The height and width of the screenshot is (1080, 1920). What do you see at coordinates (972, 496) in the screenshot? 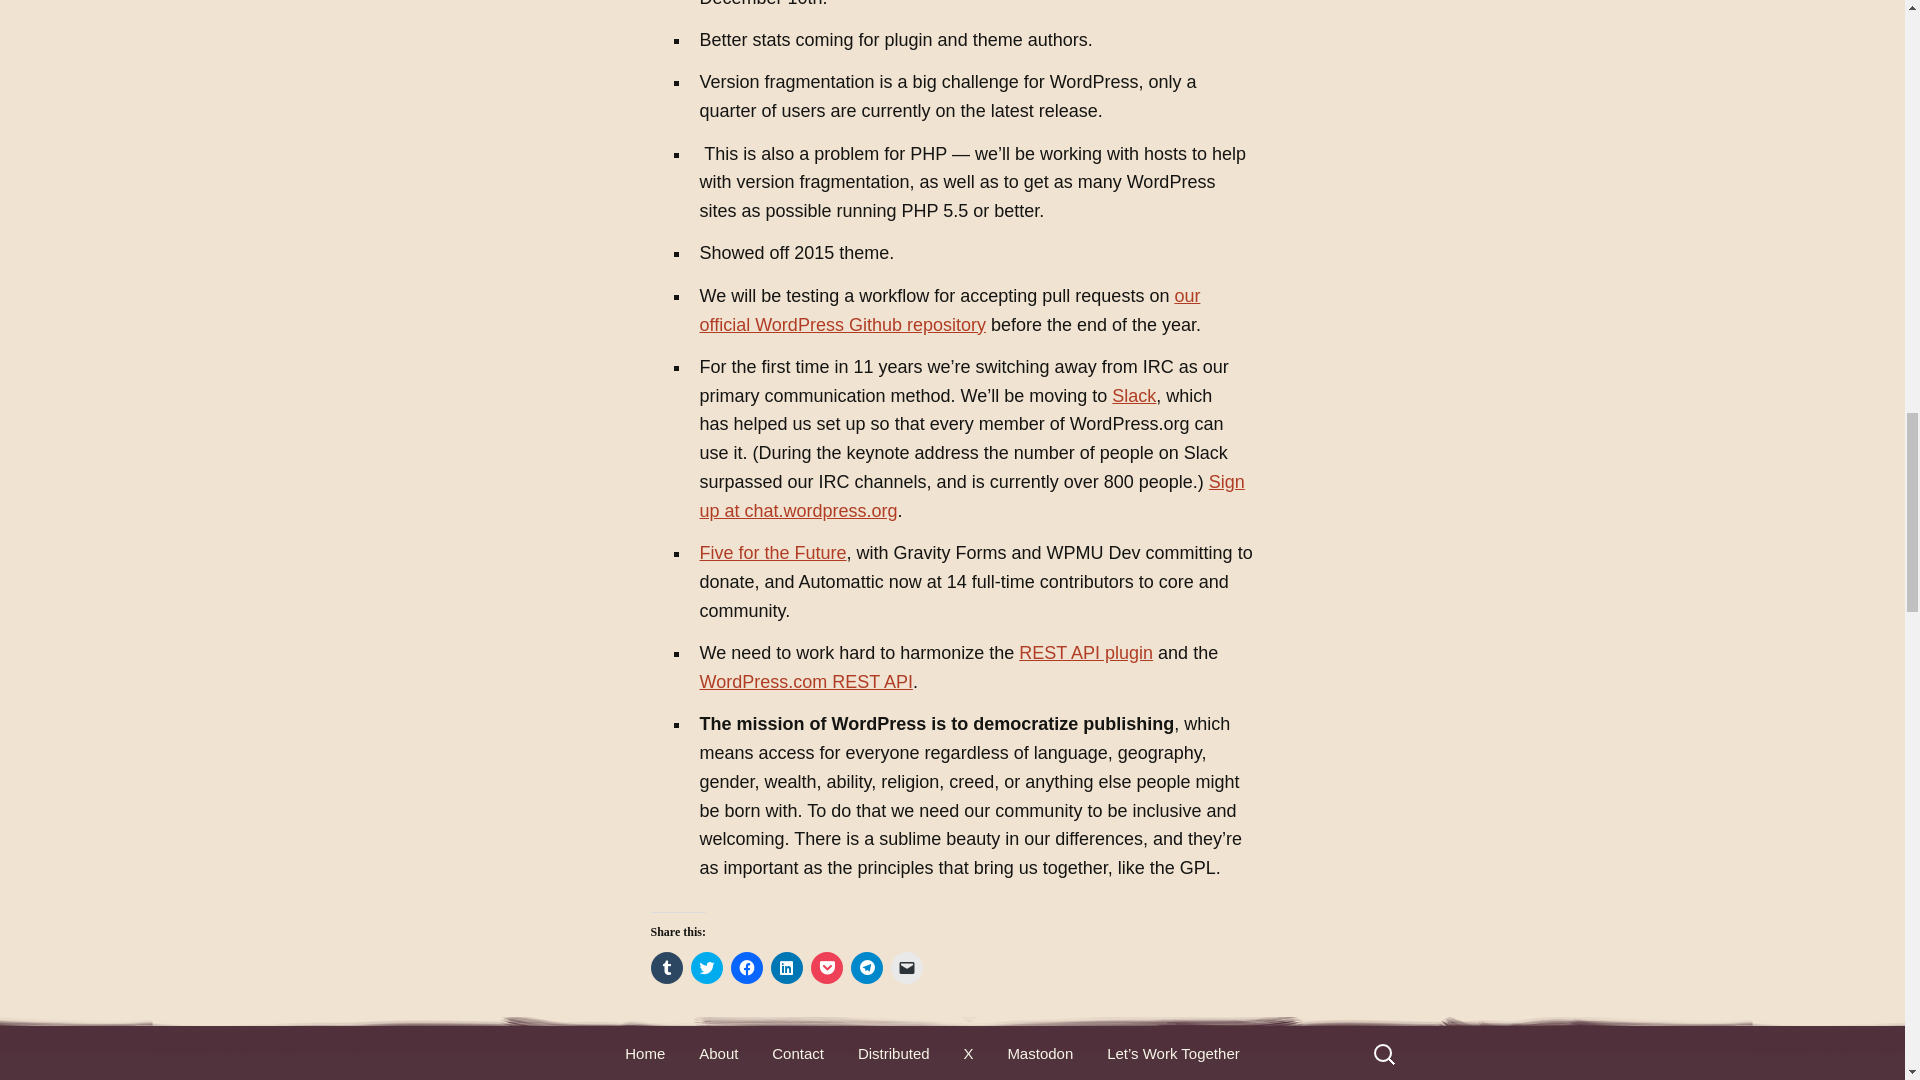
I see `Sign up at chat.wordpress.org` at bounding box center [972, 496].